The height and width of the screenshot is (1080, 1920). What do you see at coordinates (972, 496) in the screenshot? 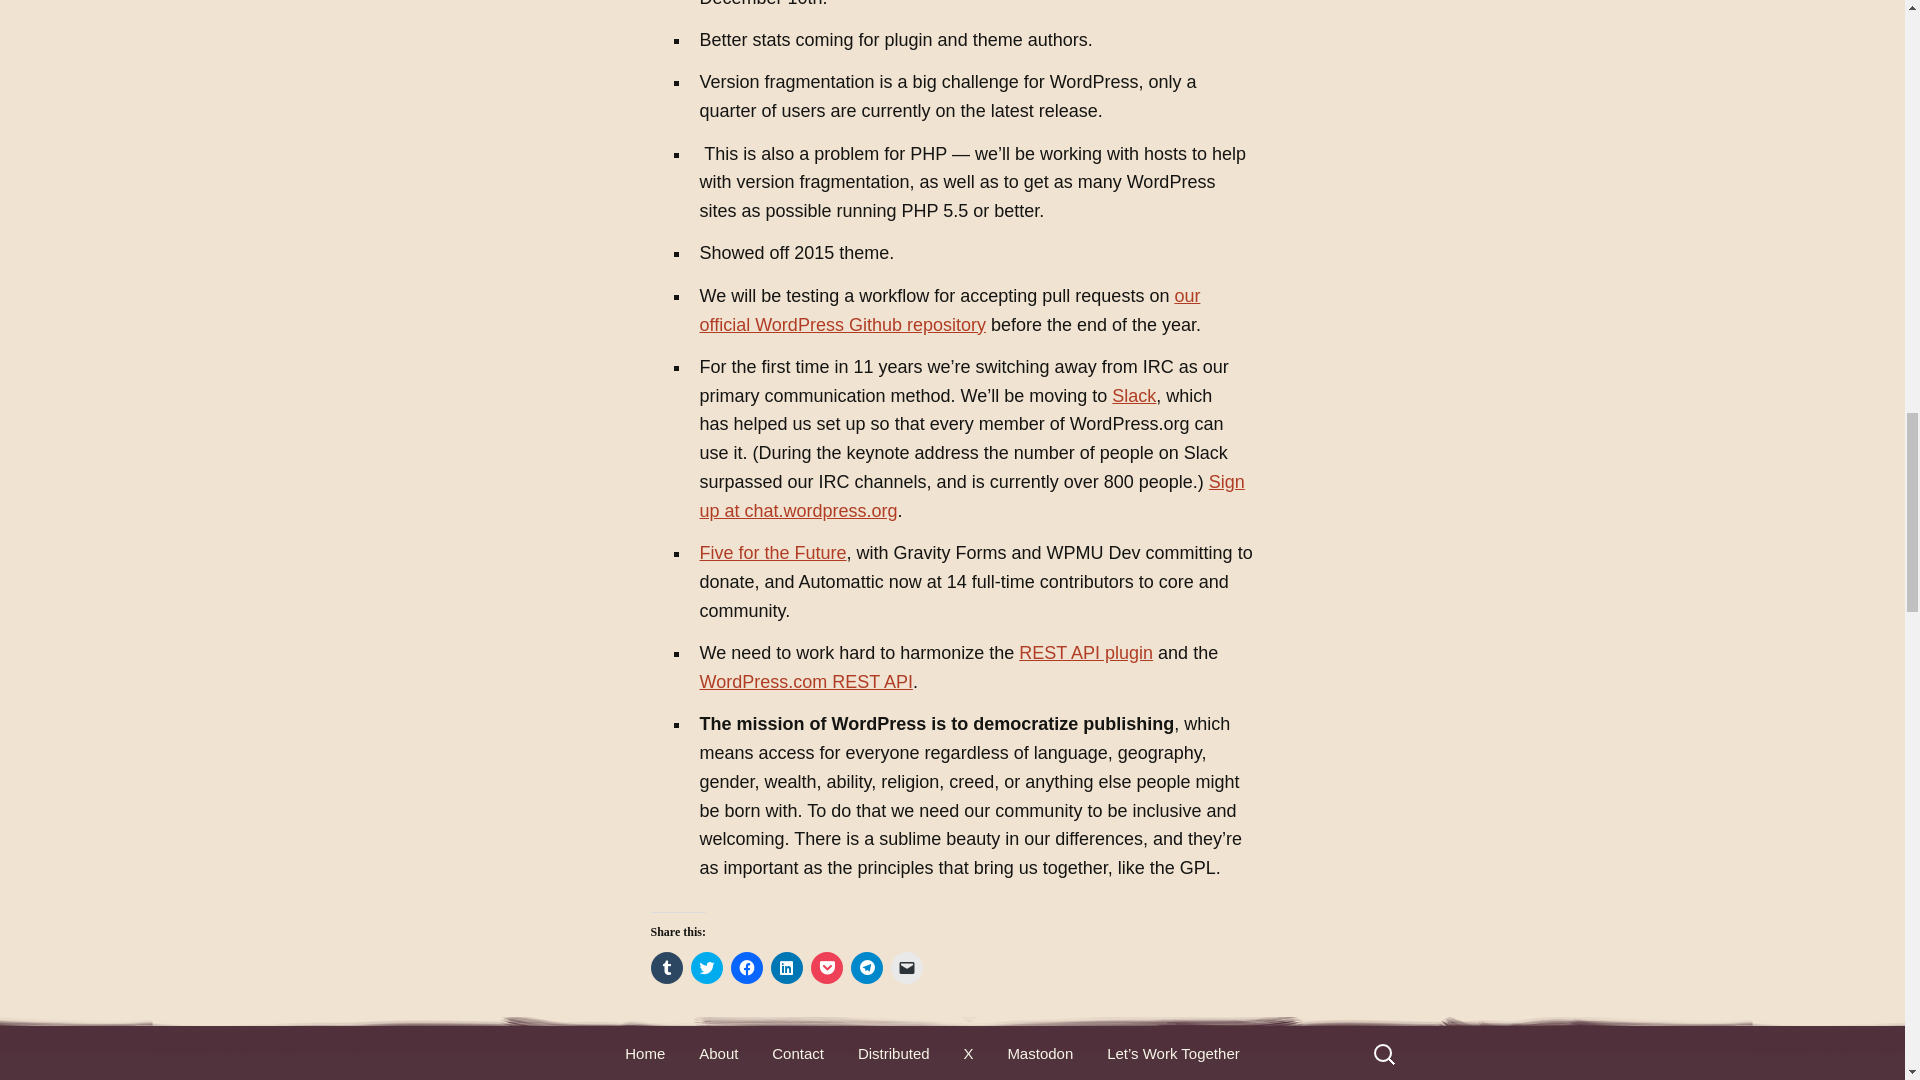
I see `Sign up at chat.wordpress.org` at bounding box center [972, 496].